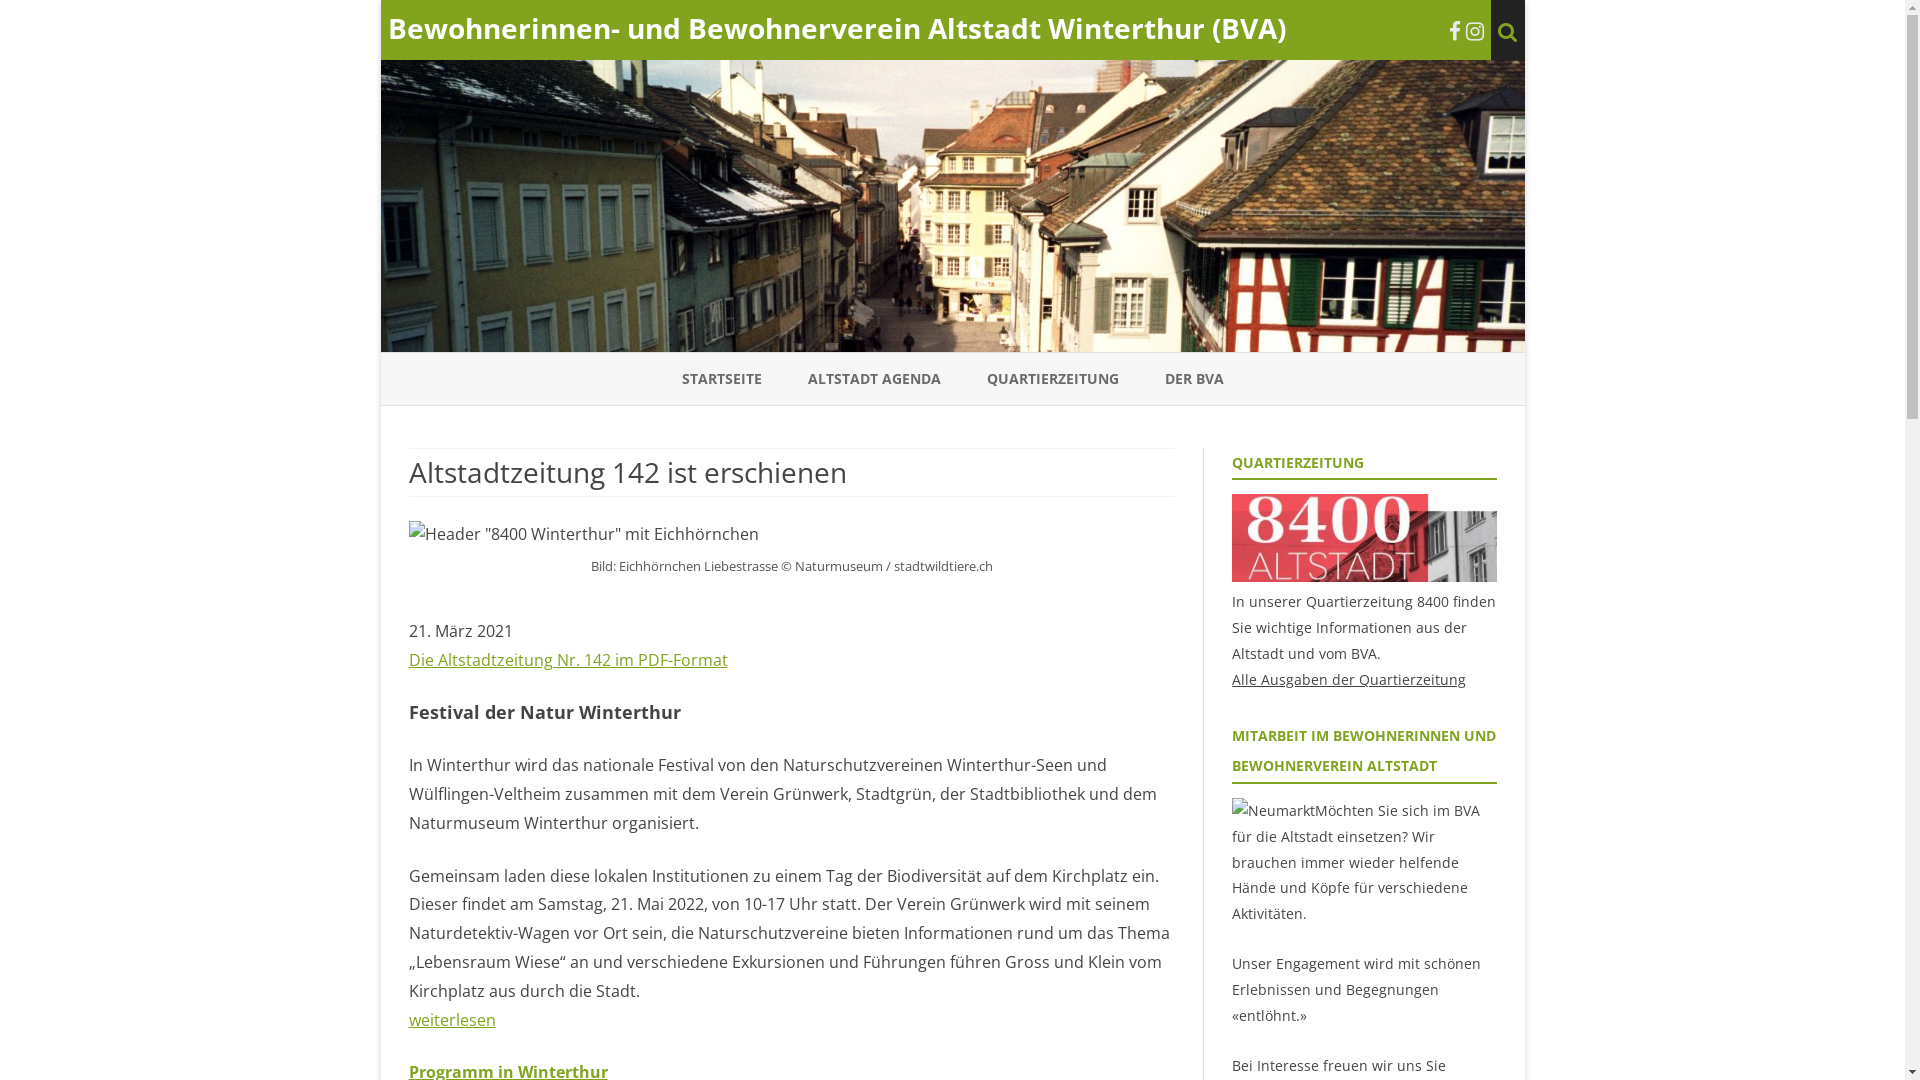 Image resolution: width=1920 pixels, height=1080 pixels. I want to click on STARTSEITE, so click(722, 379).